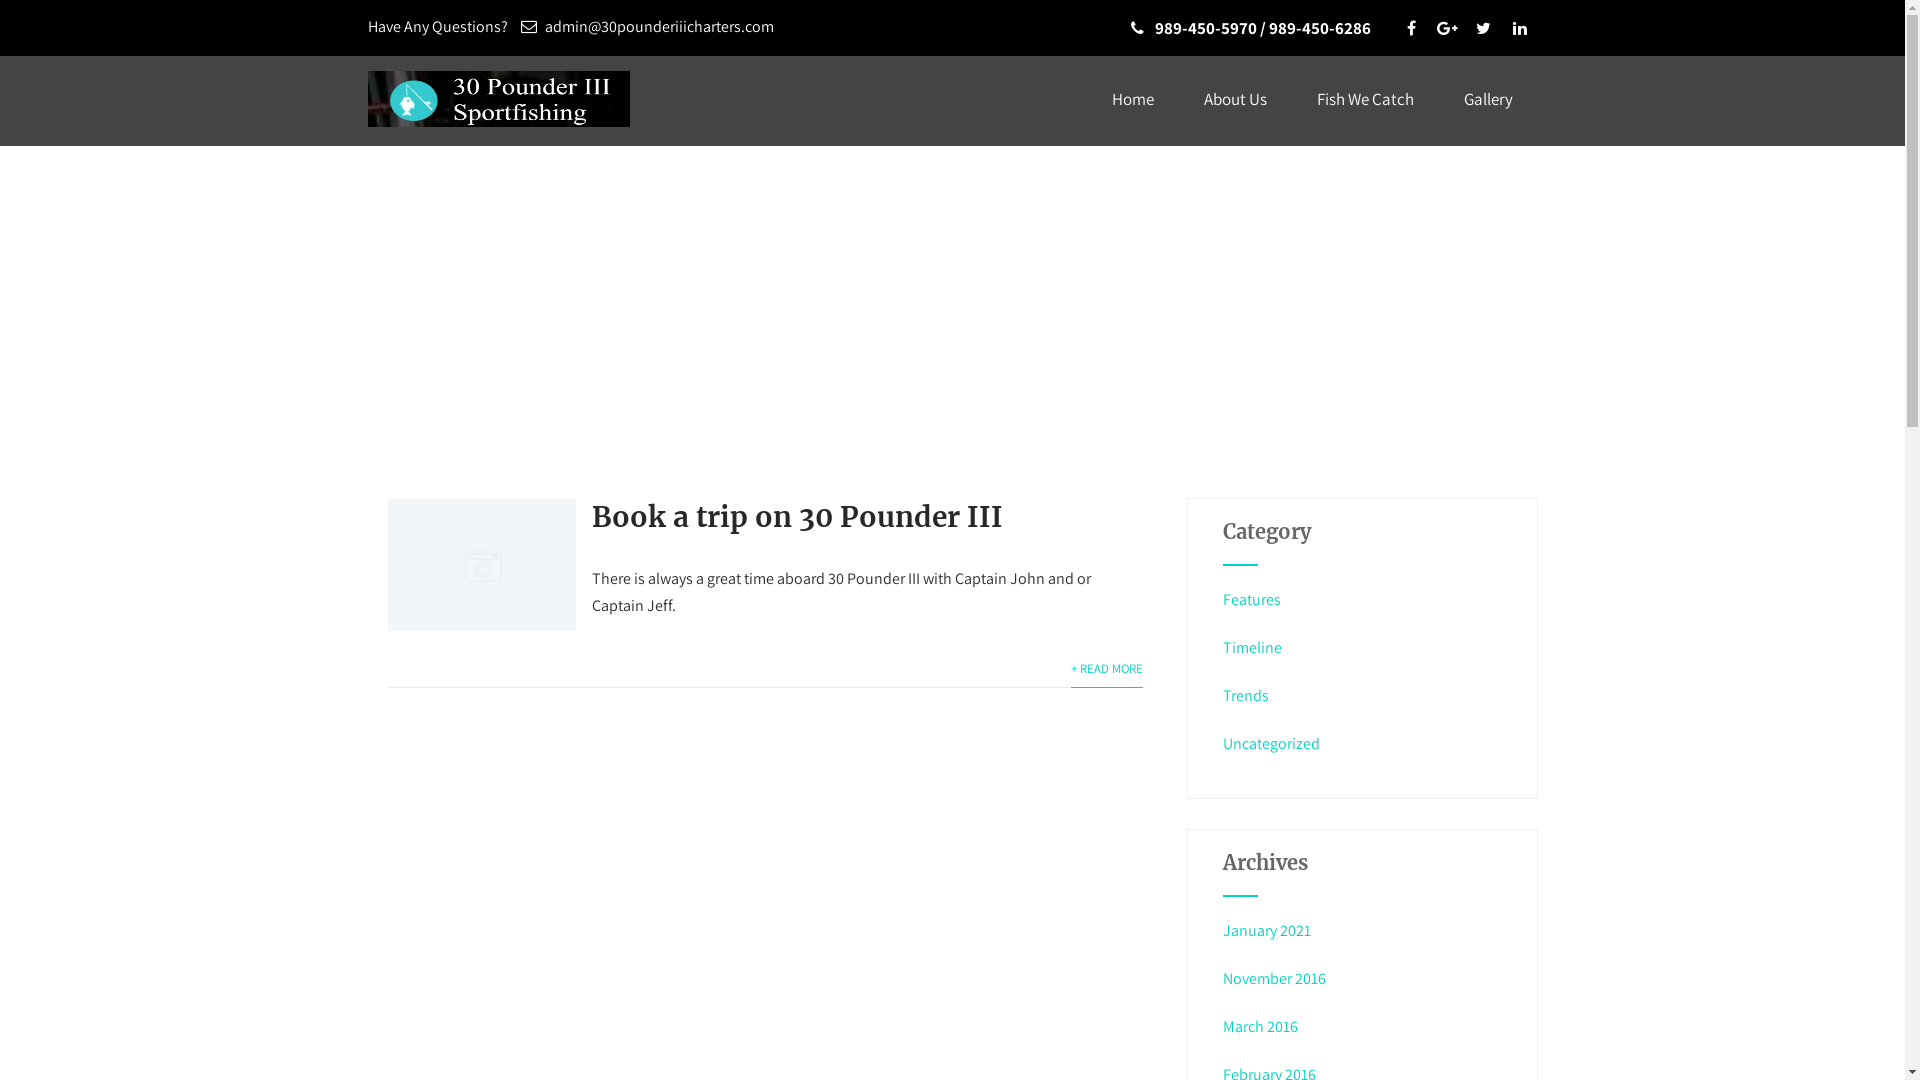  I want to click on November 2016, so click(1274, 978).